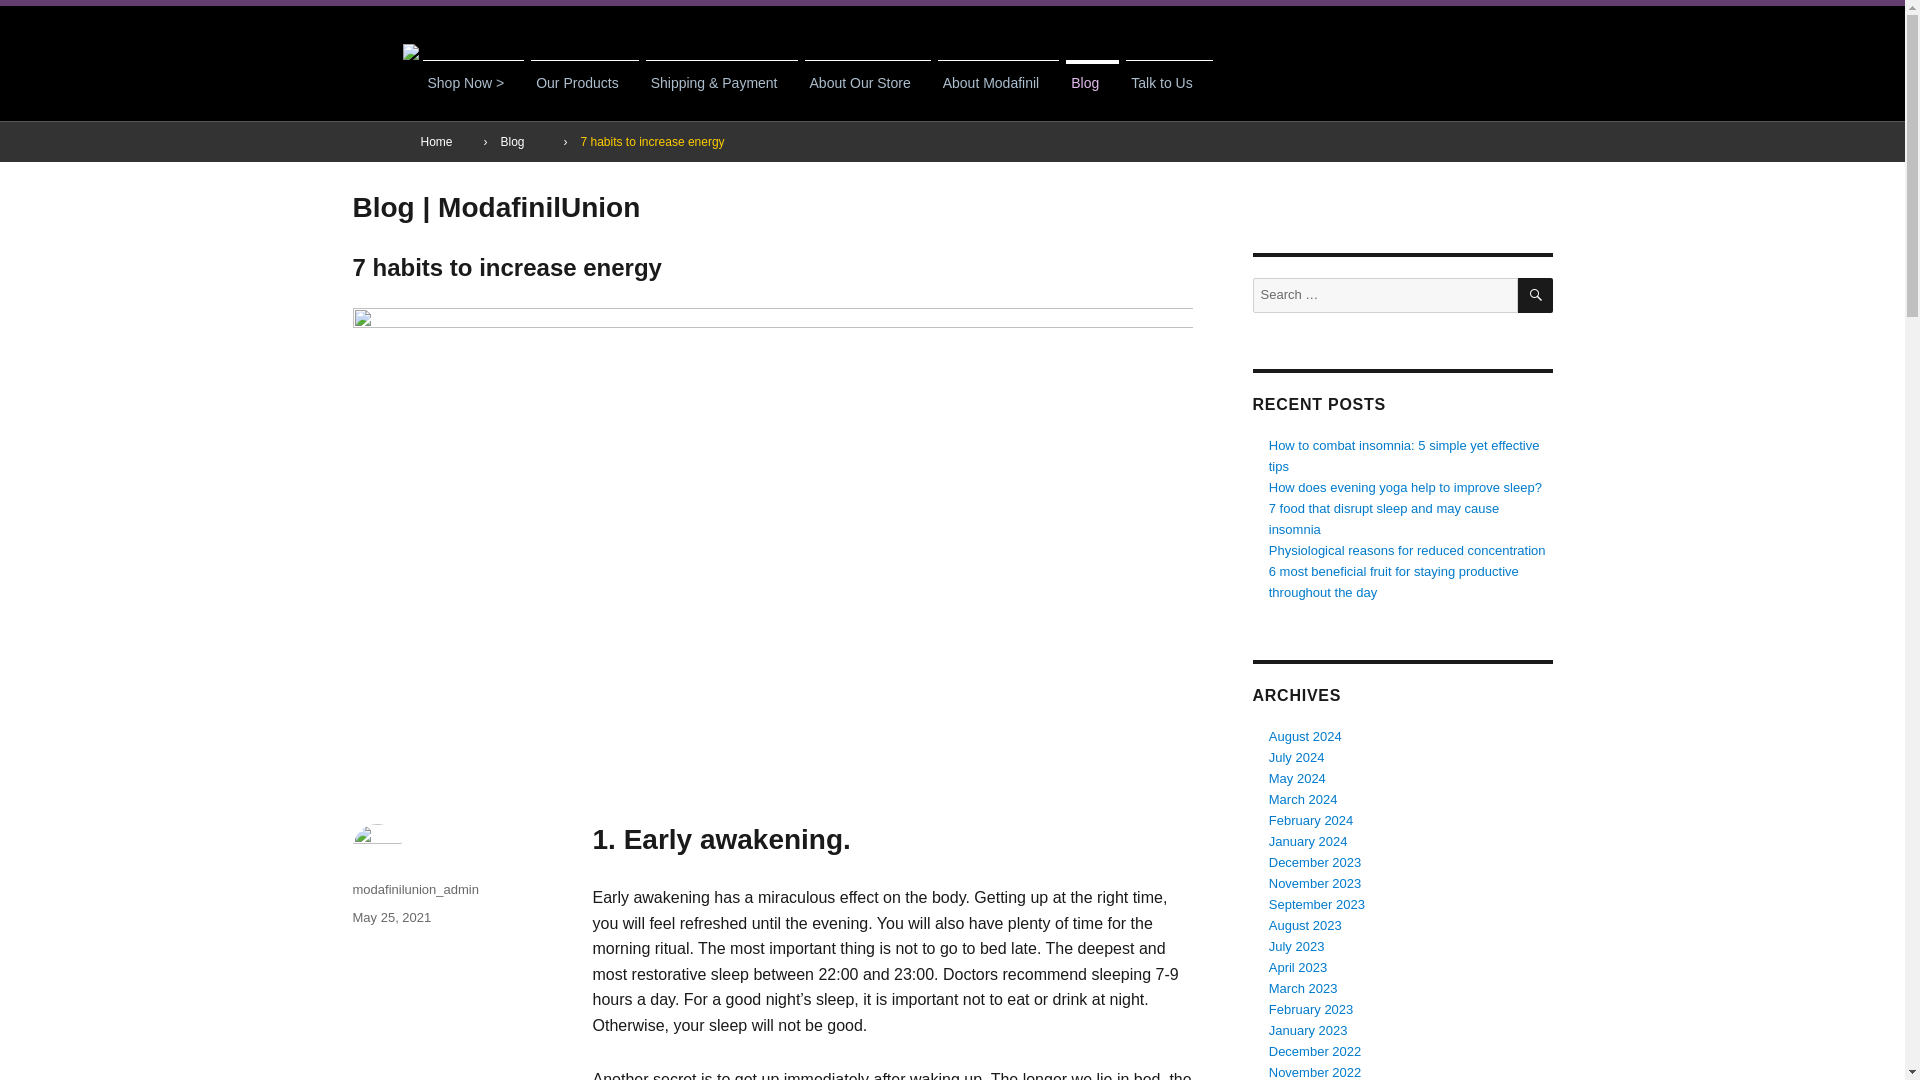  What do you see at coordinates (436, 142) in the screenshot?
I see `Home` at bounding box center [436, 142].